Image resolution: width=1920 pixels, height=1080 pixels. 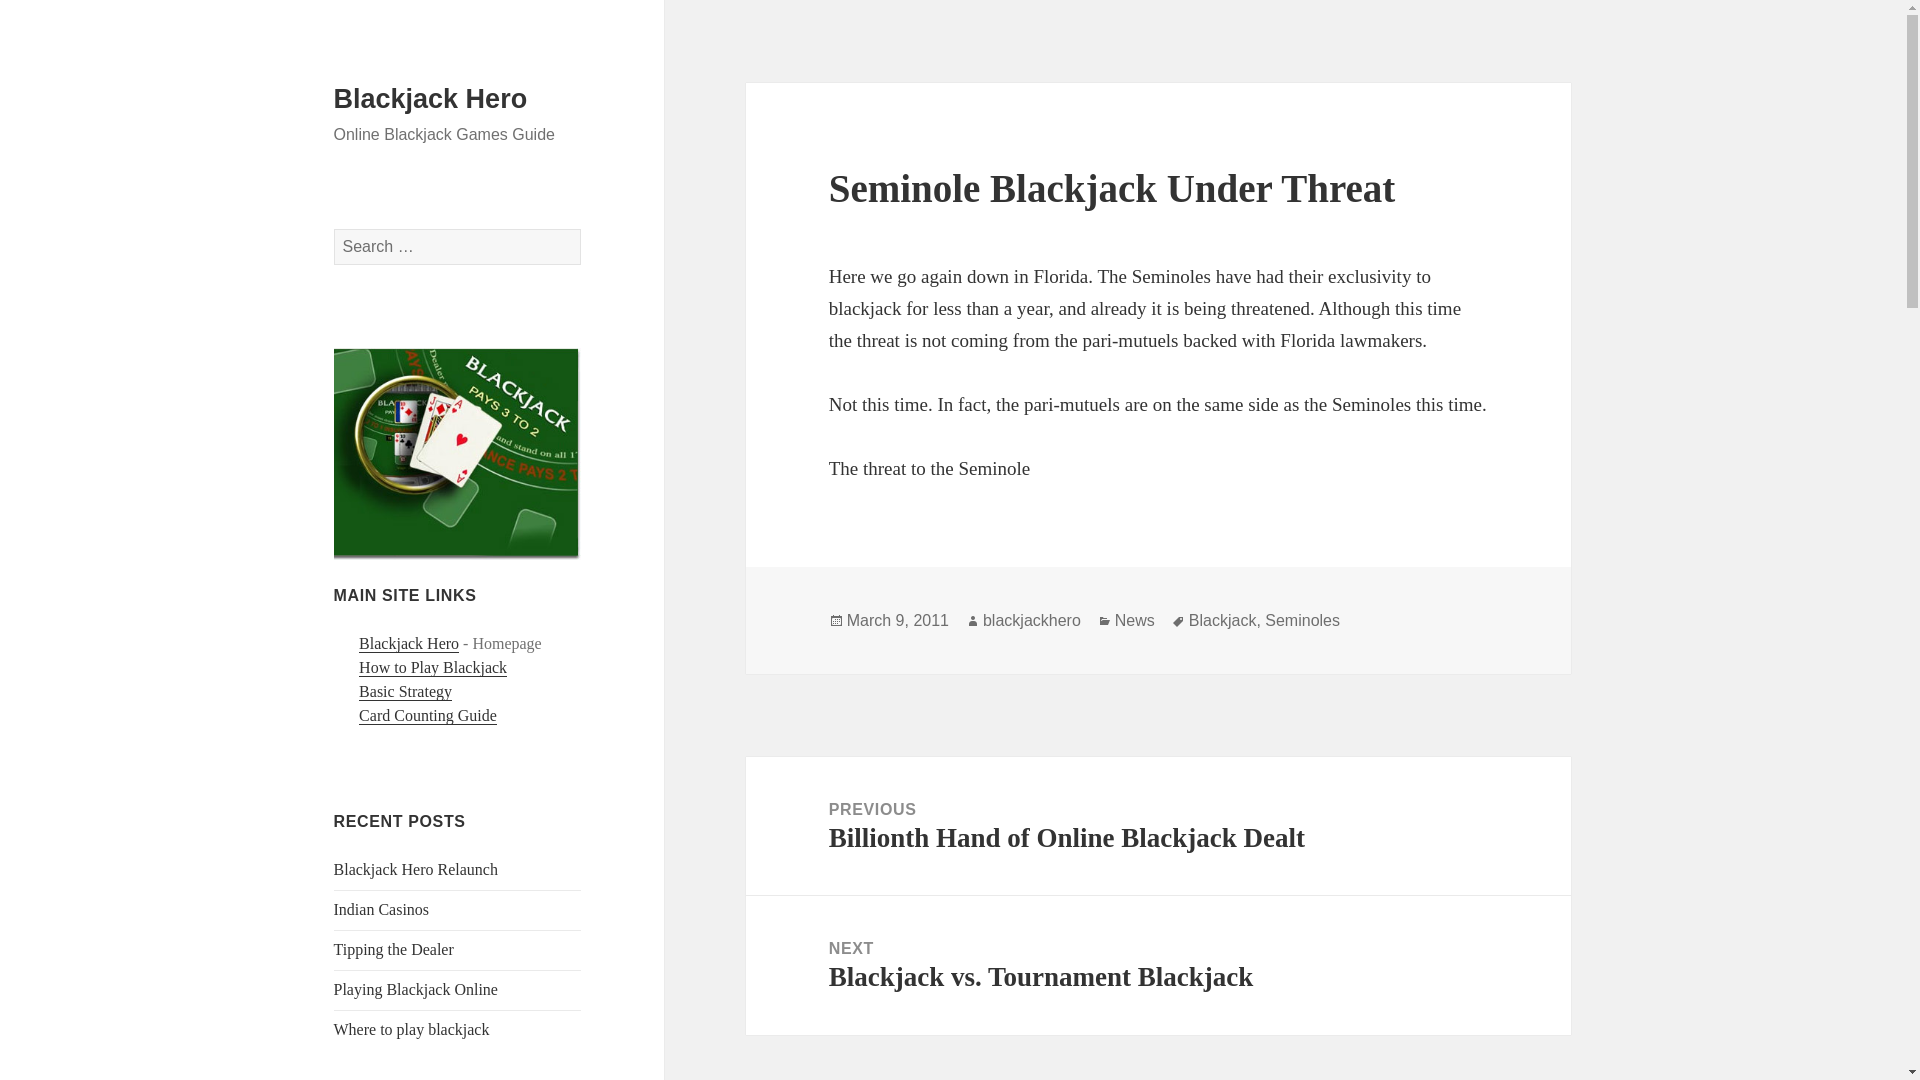 I want to click on Basic Strategy, so click(x=405, y=691).